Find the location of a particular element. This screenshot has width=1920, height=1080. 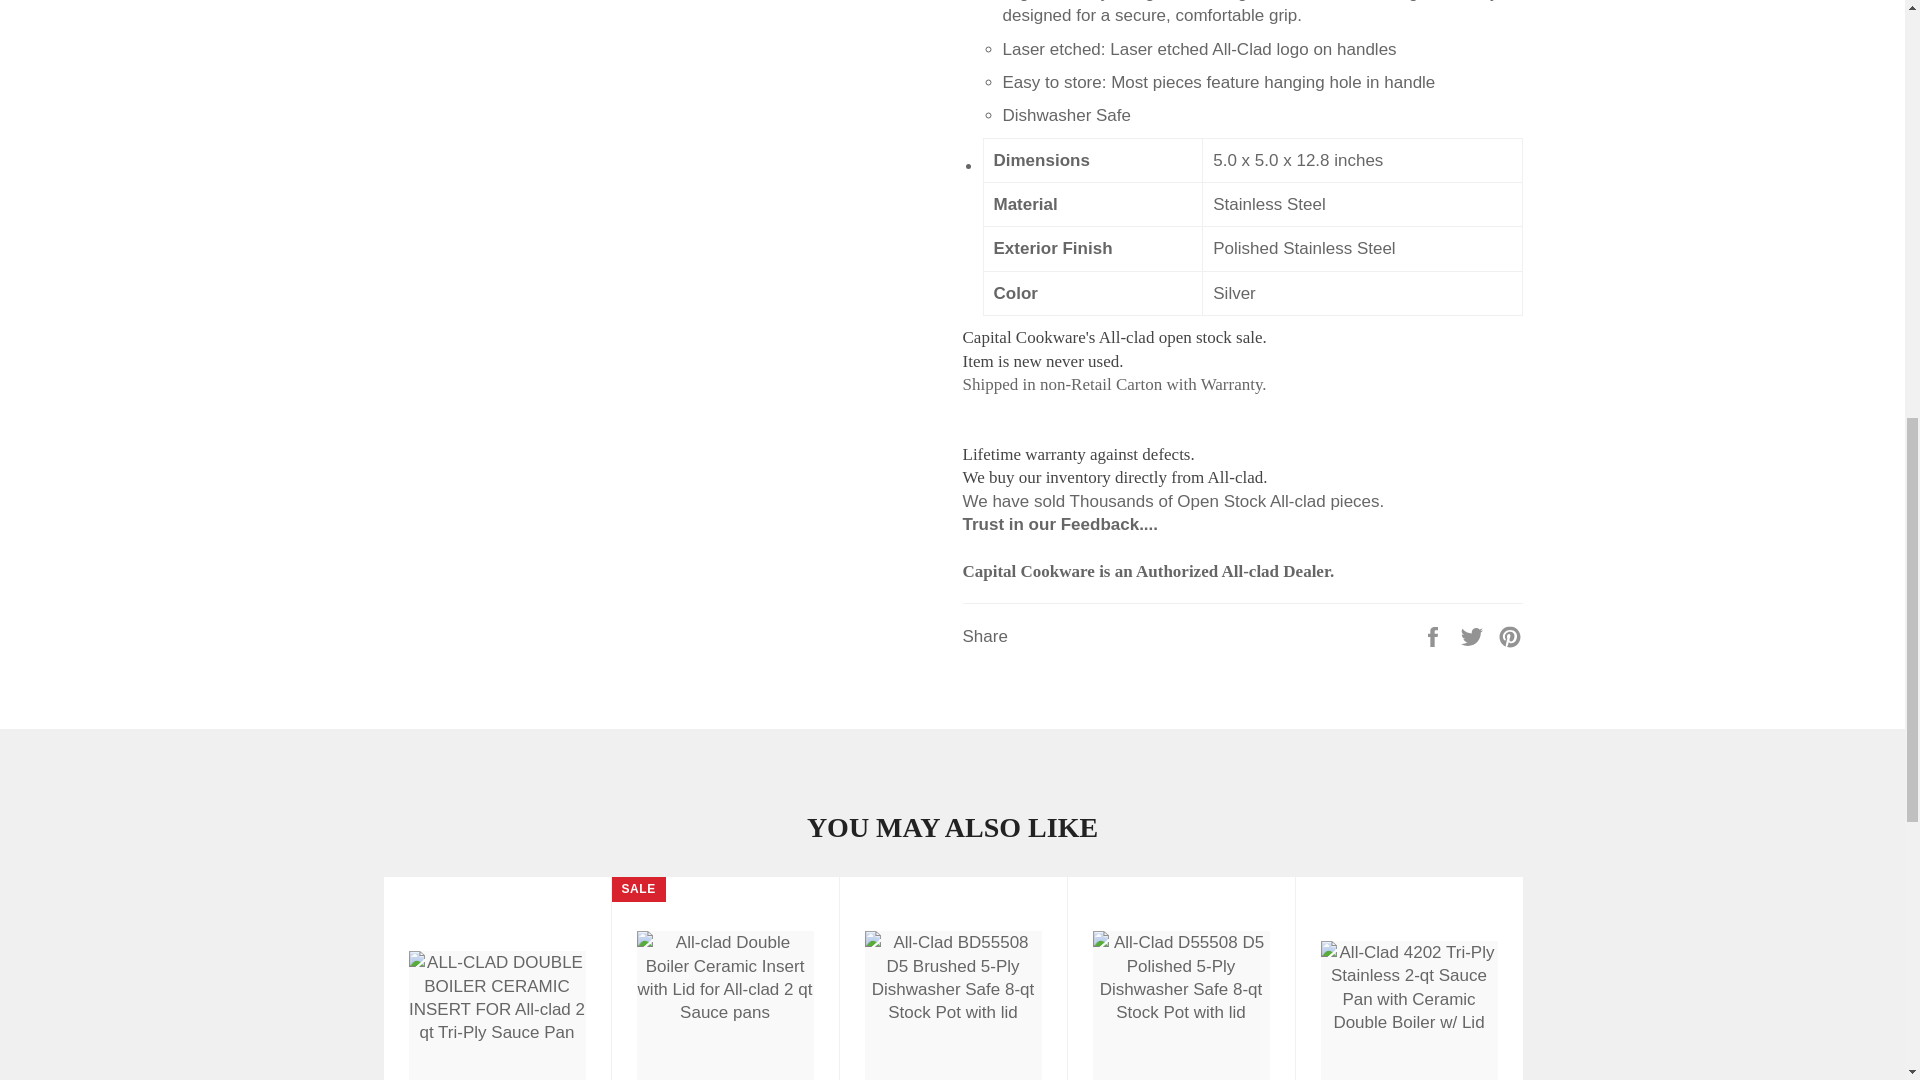

Share on Facebook is located at coordinates (1434, 635).